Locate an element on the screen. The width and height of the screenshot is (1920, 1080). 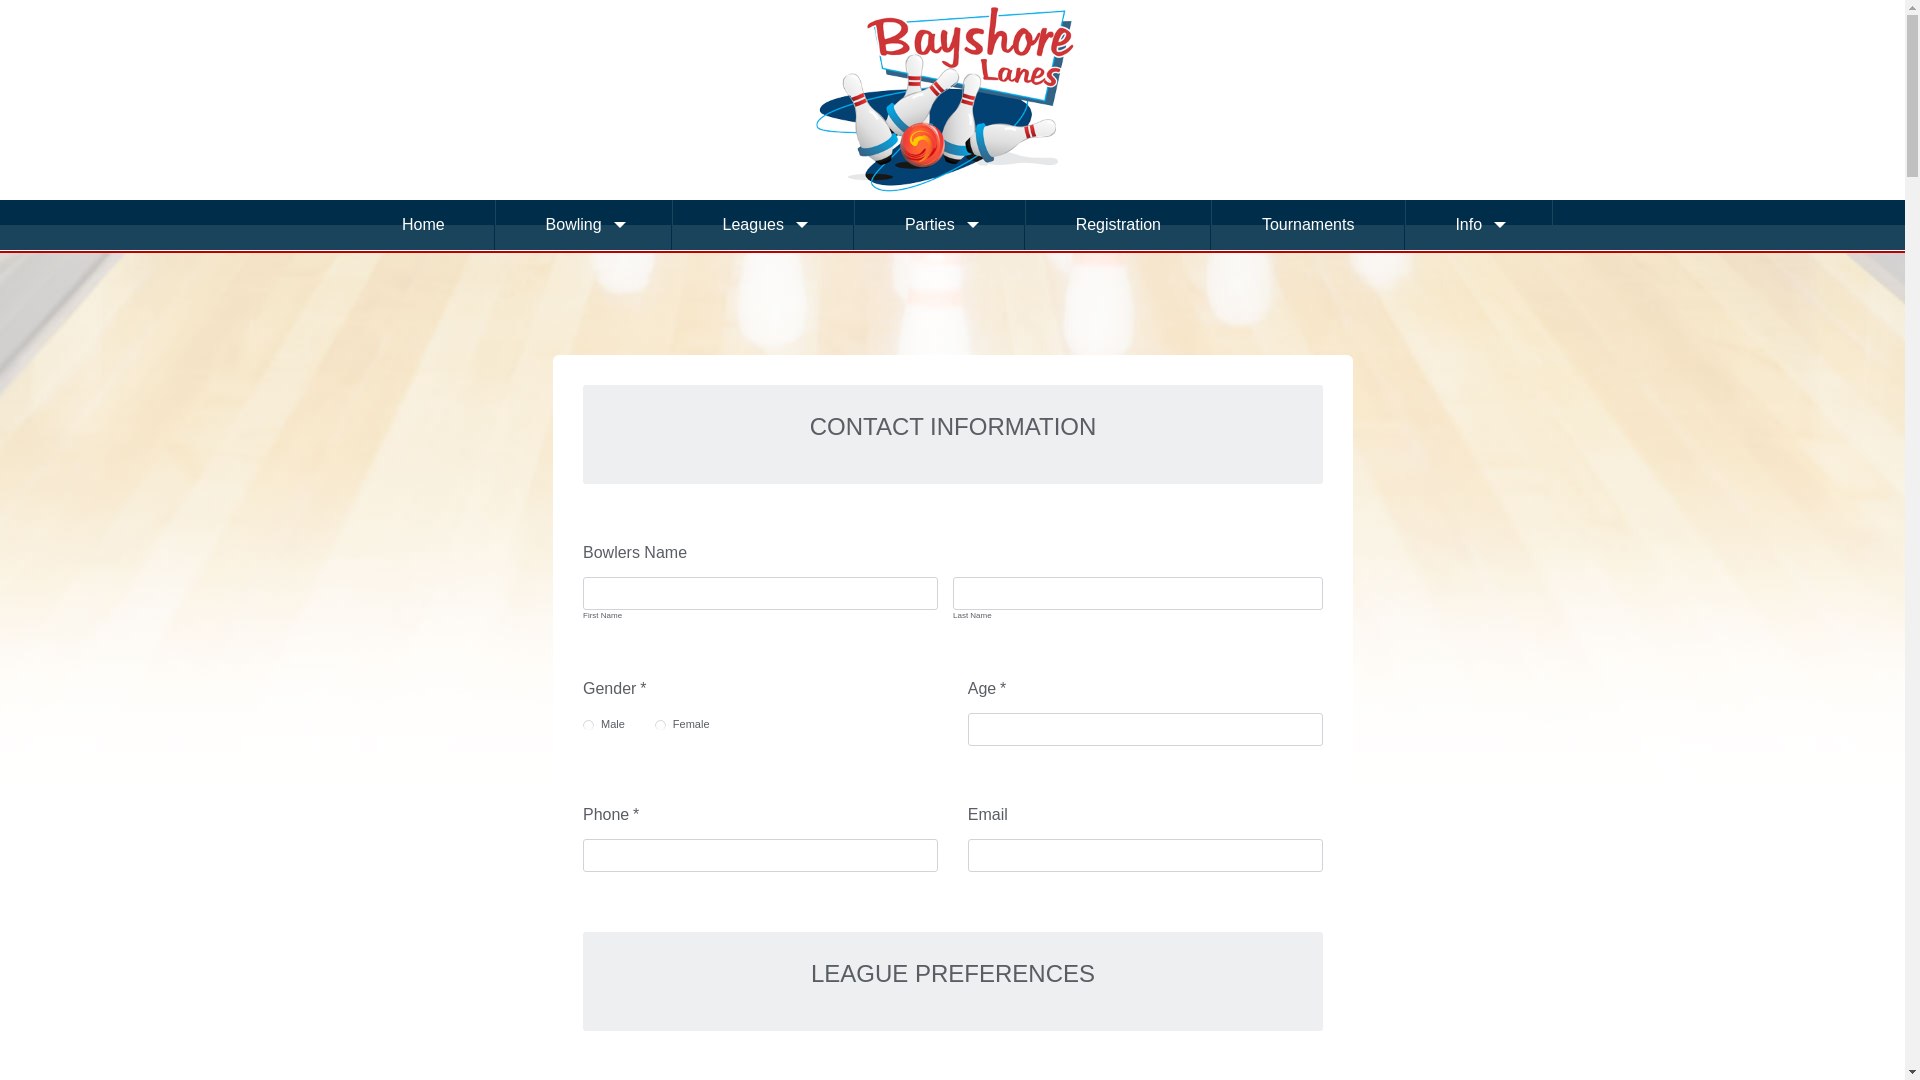
Home is located at coordinates (422, 225).